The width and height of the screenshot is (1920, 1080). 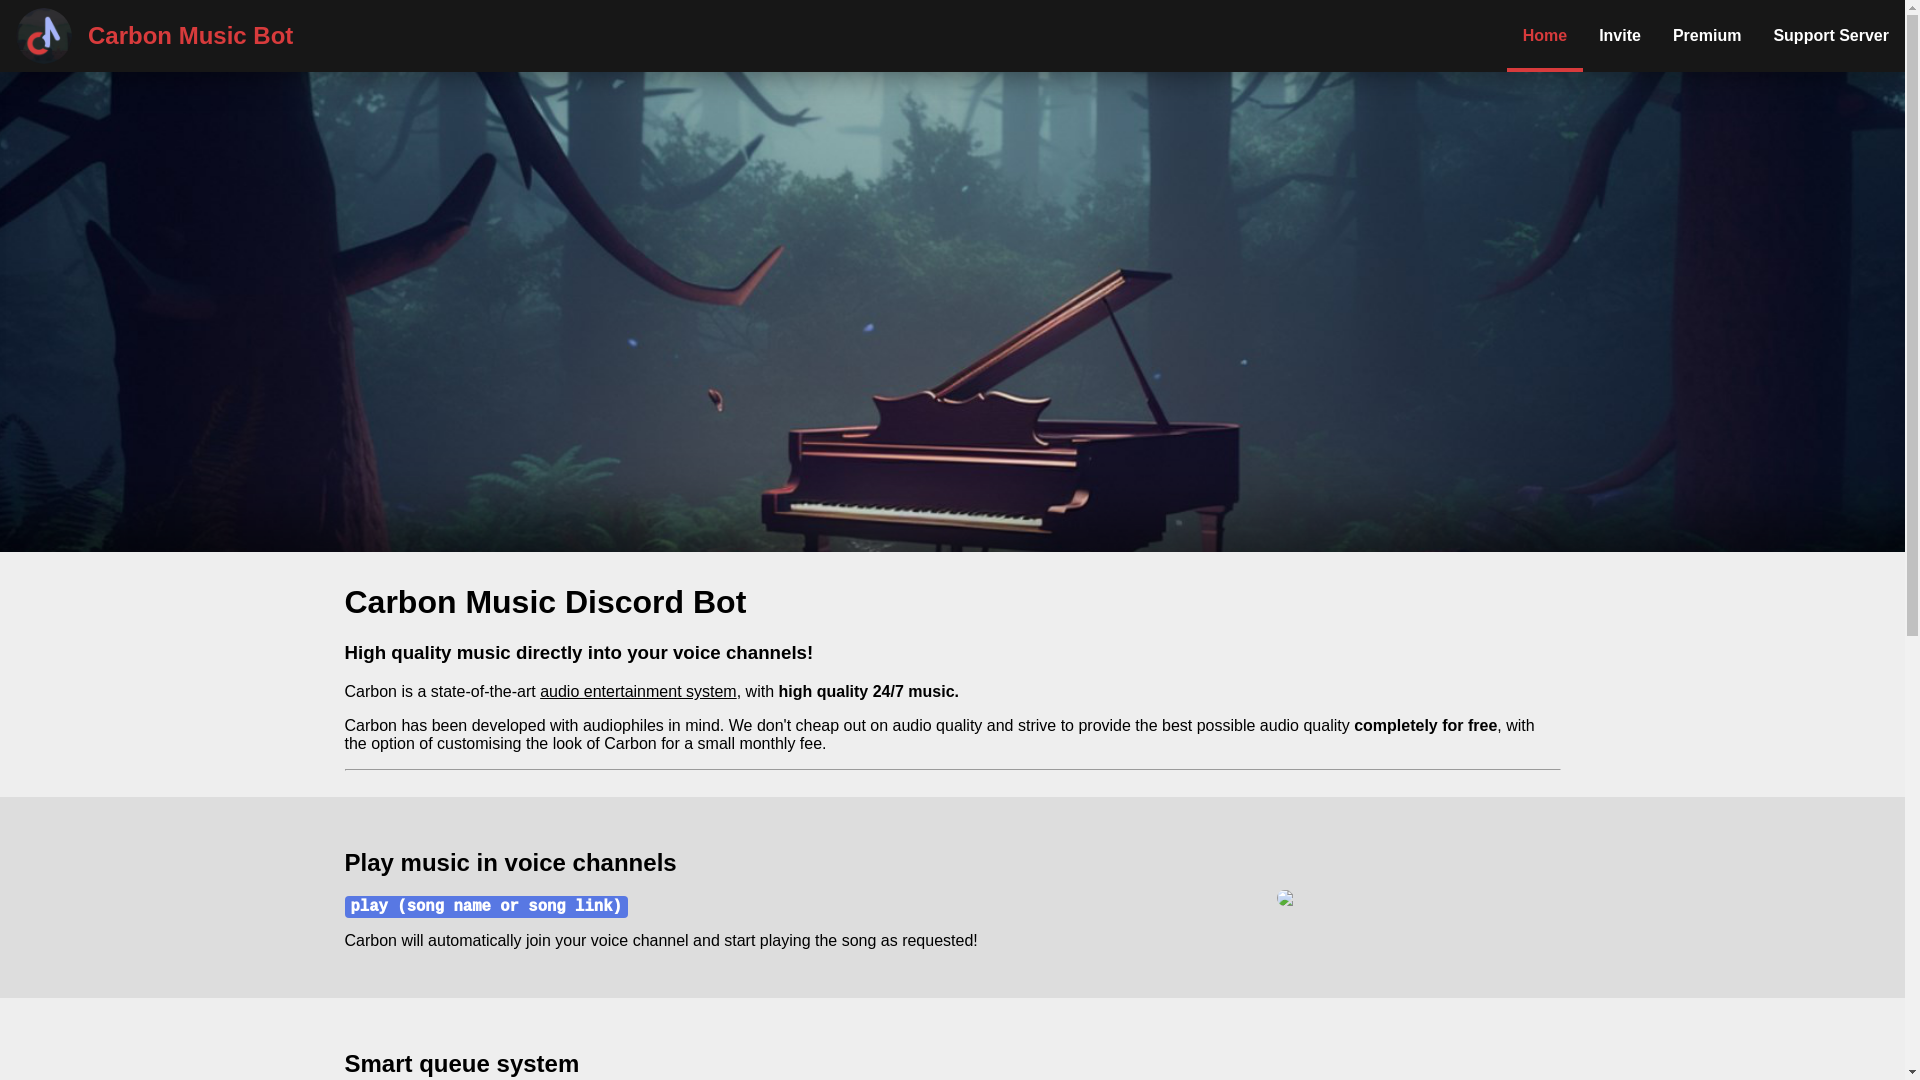 What do you see at coordinates (1831, 36) in the screenshot?
I see `Support Server` at bounding box center [1831, 36].